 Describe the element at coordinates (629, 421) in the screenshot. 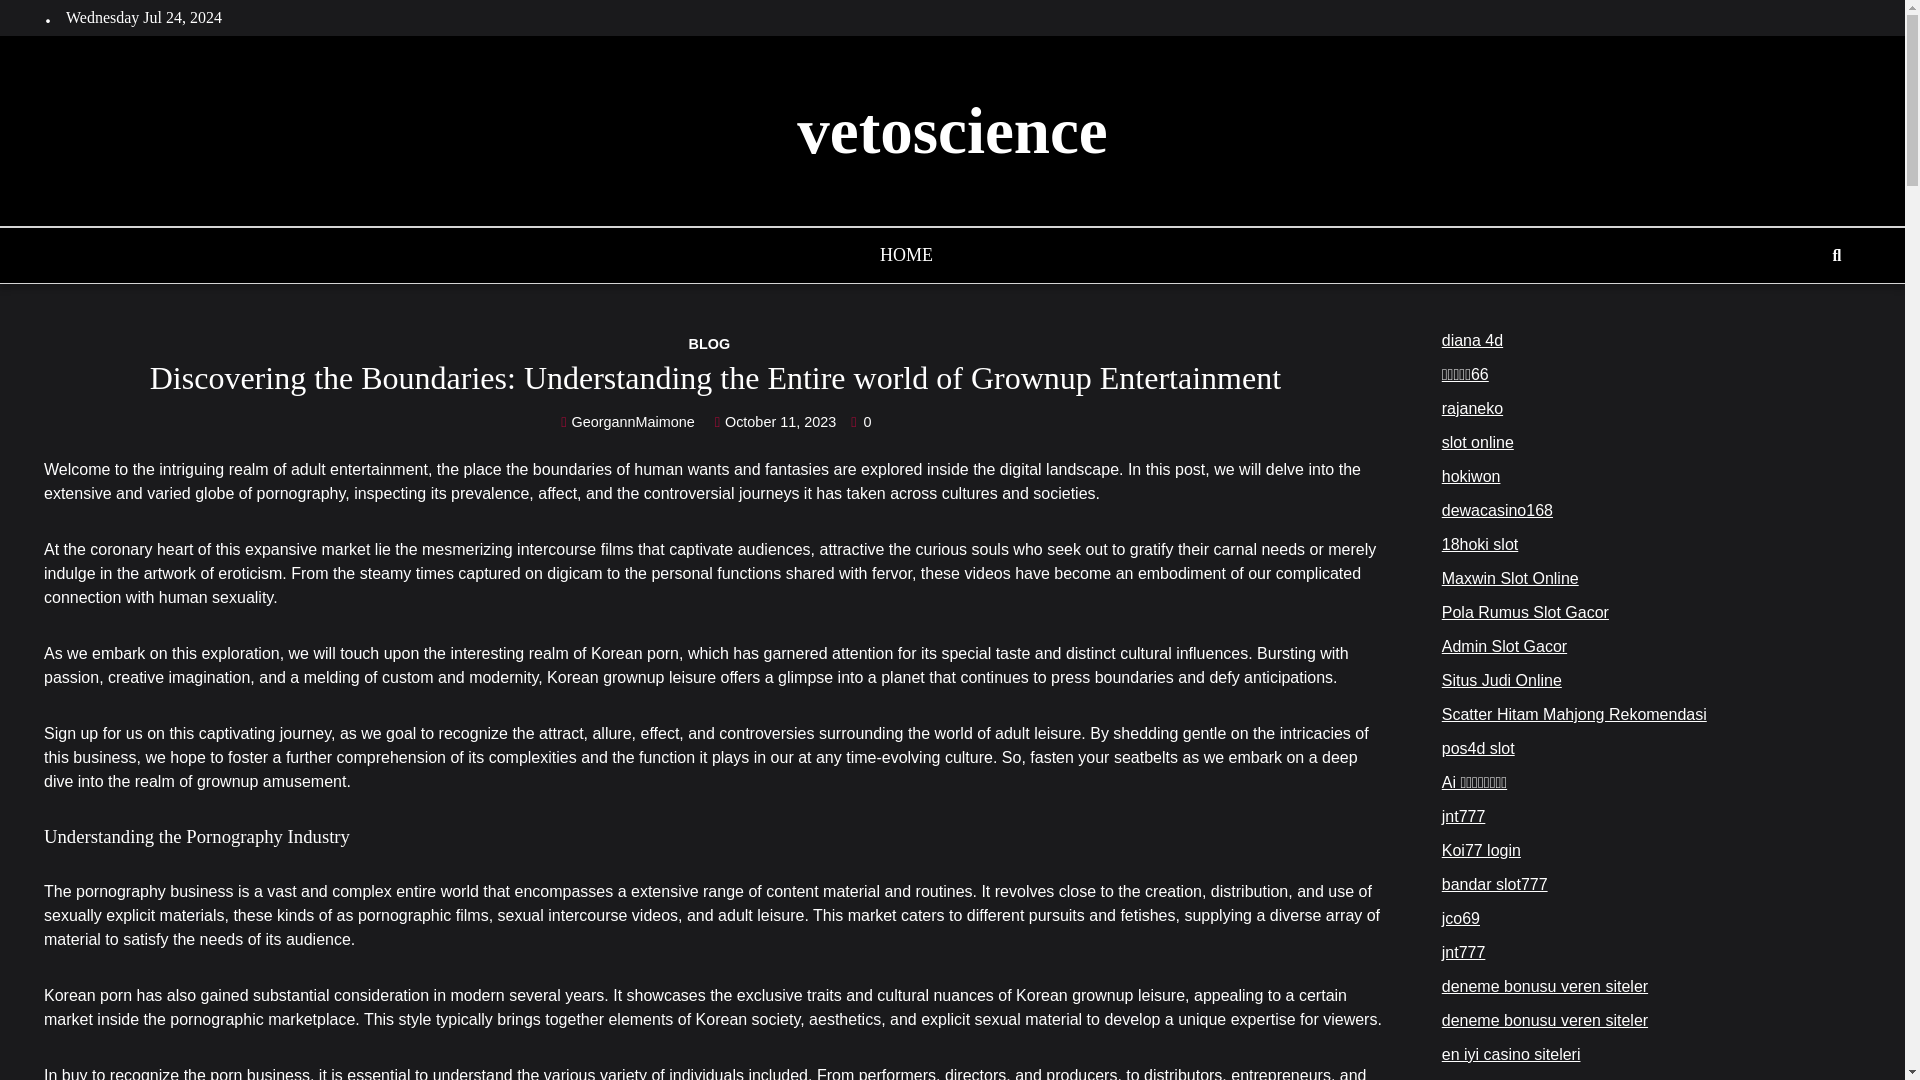

I see `GeorgannMaimone` at that location.